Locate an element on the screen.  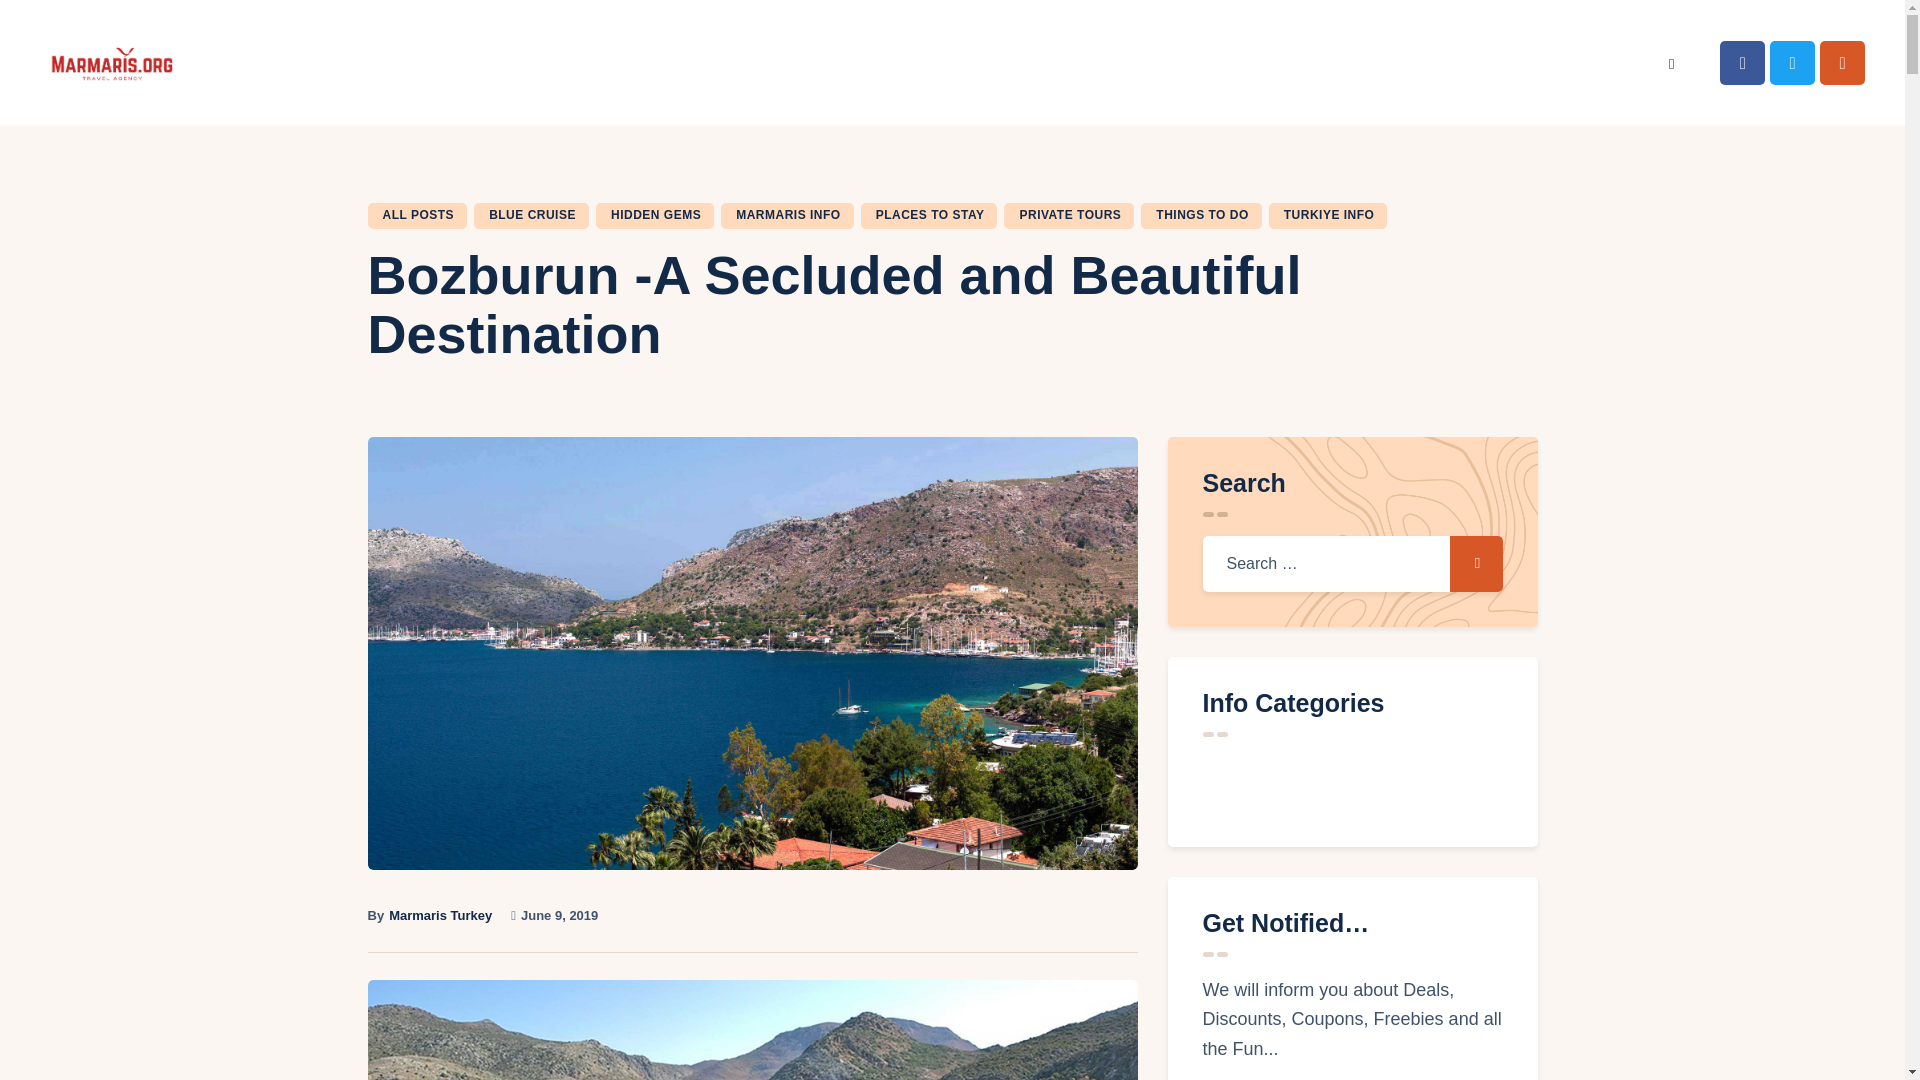
PRIVATE TOURS is located at coordinates (1069, 216).